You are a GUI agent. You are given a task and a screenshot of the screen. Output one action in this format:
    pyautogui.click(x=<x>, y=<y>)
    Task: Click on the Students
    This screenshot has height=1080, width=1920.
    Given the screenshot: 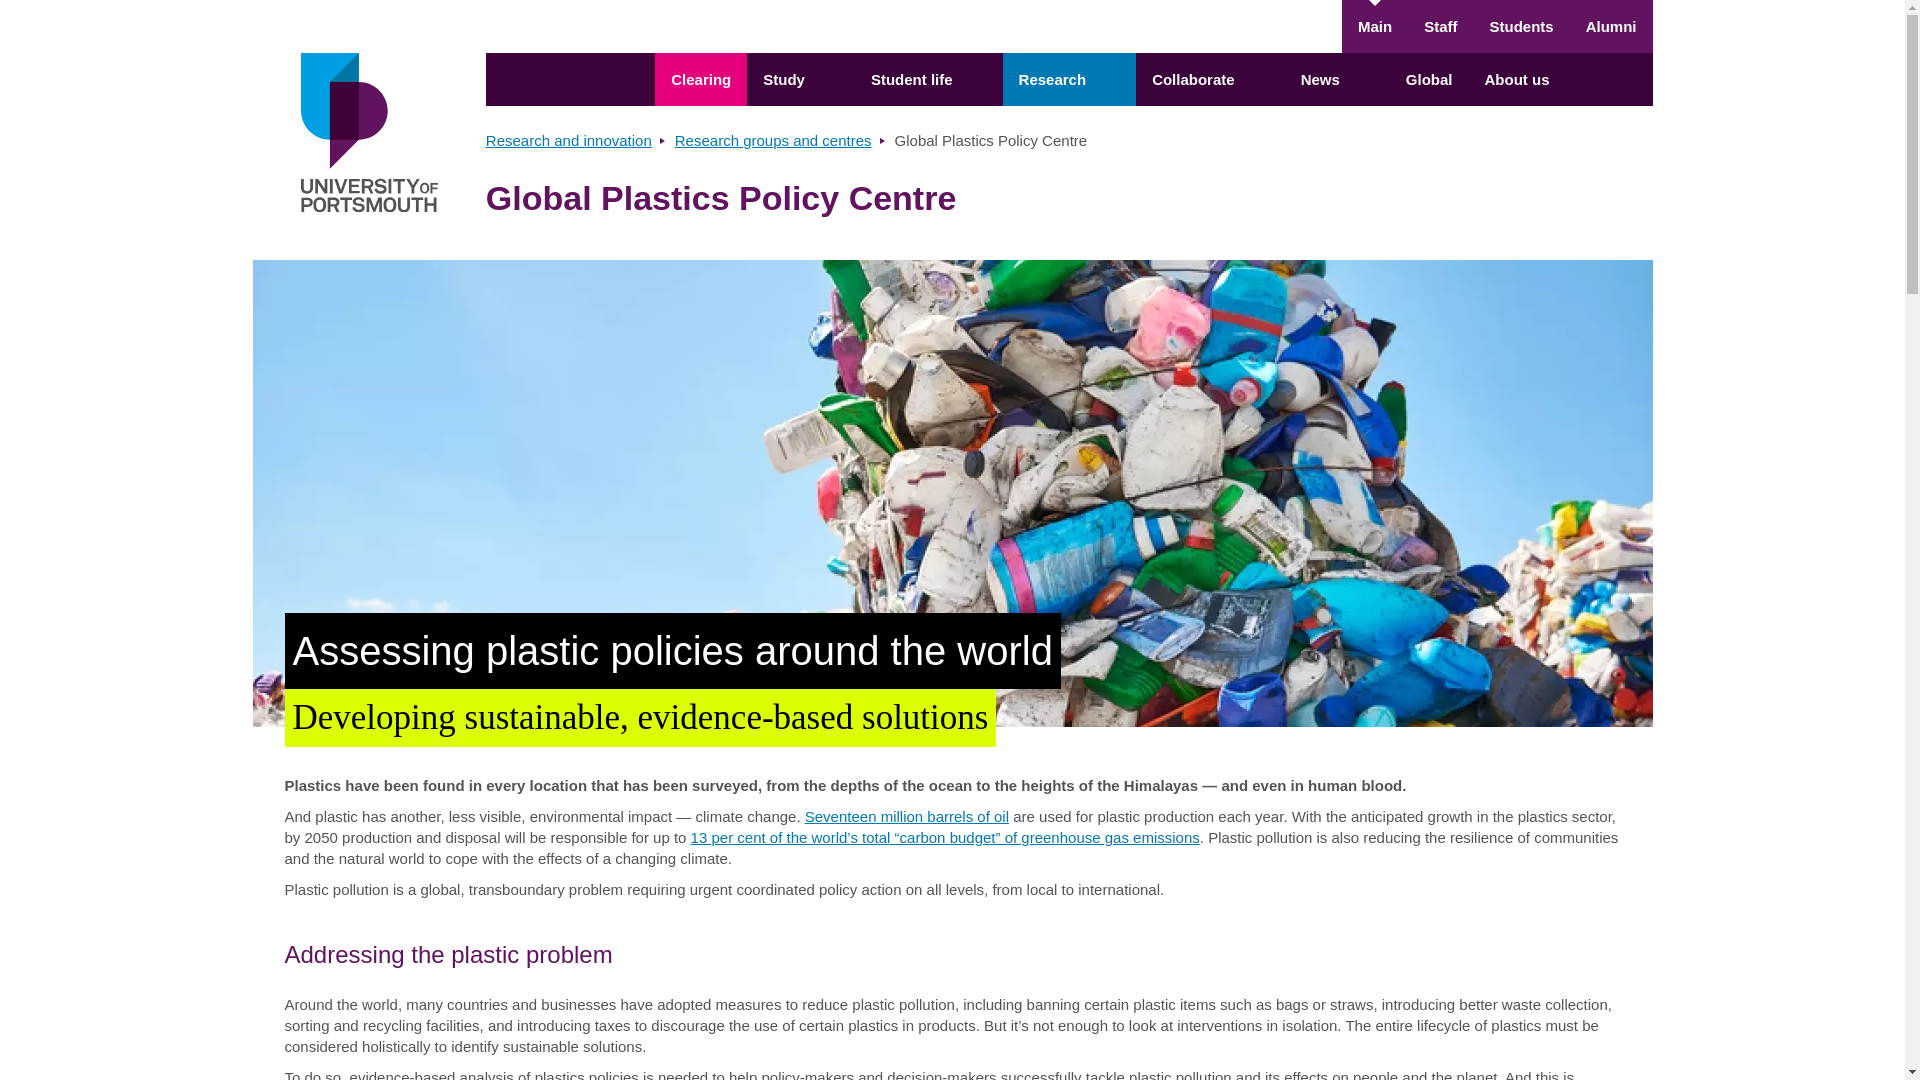 What is the action you would take?
    pyautogui.click(x=1520, y=26)
    